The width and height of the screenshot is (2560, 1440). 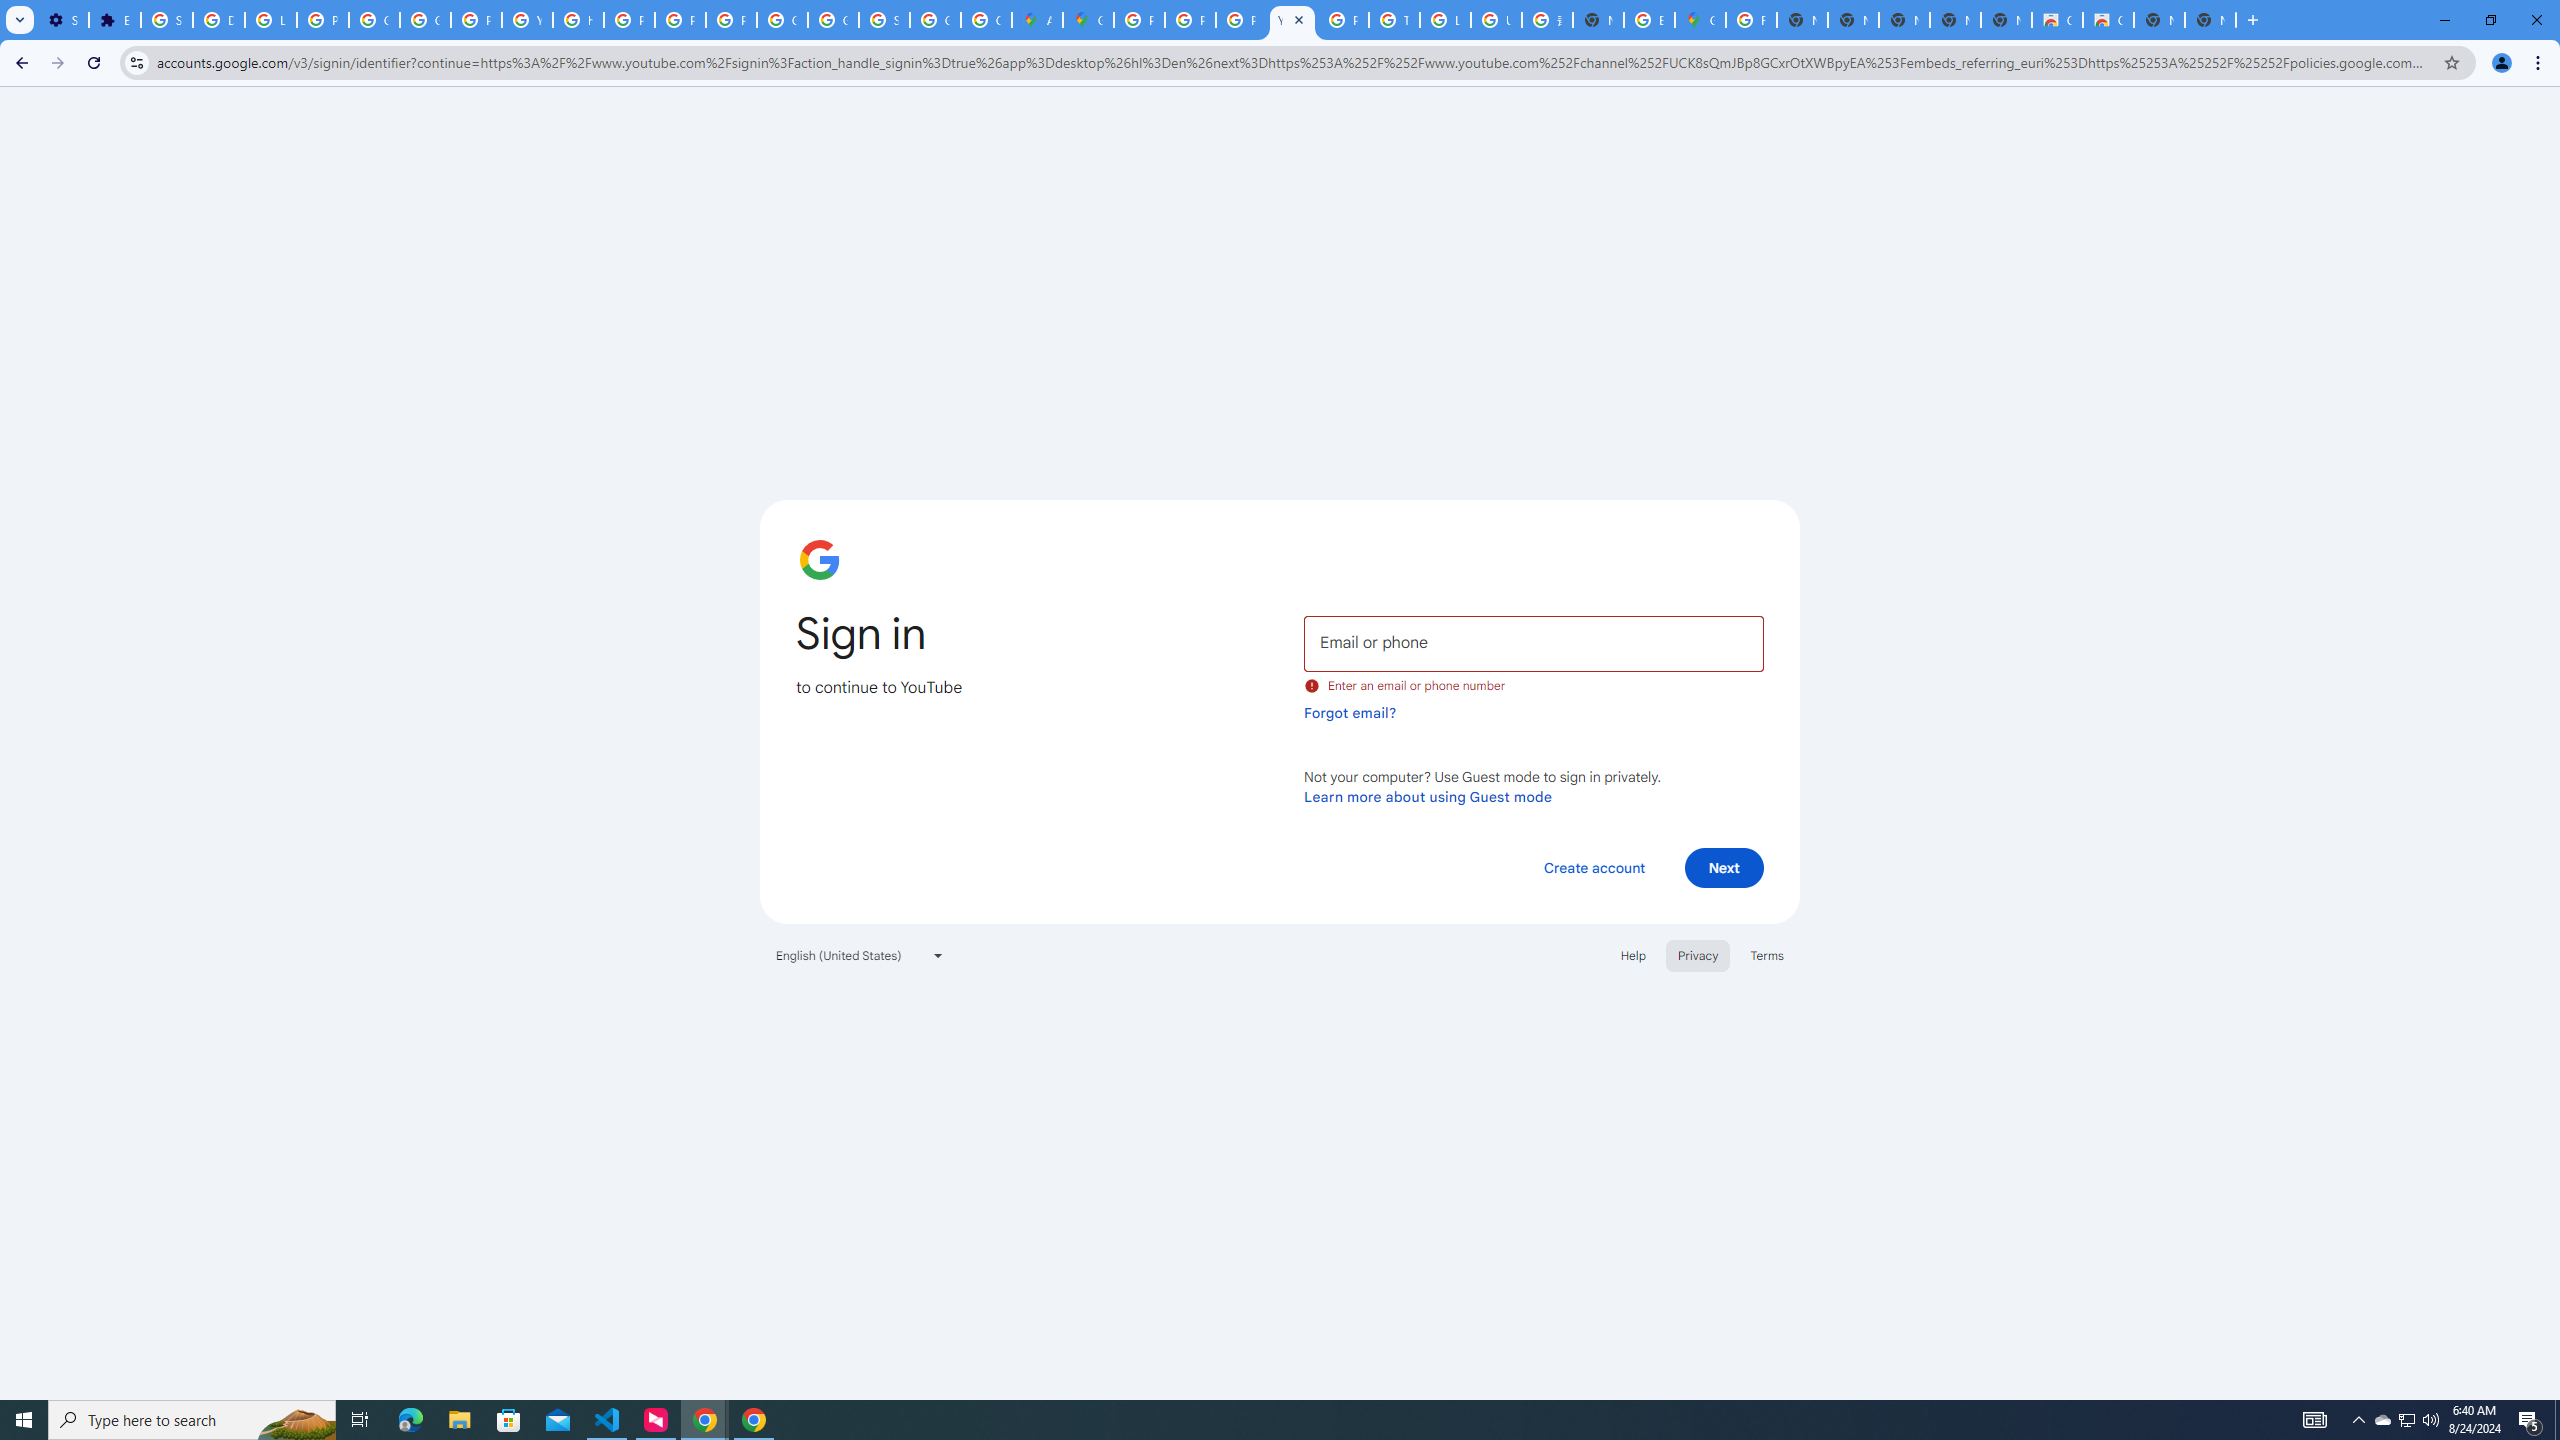 I want to click on Forgot email?, so click(x=1350, y=712).